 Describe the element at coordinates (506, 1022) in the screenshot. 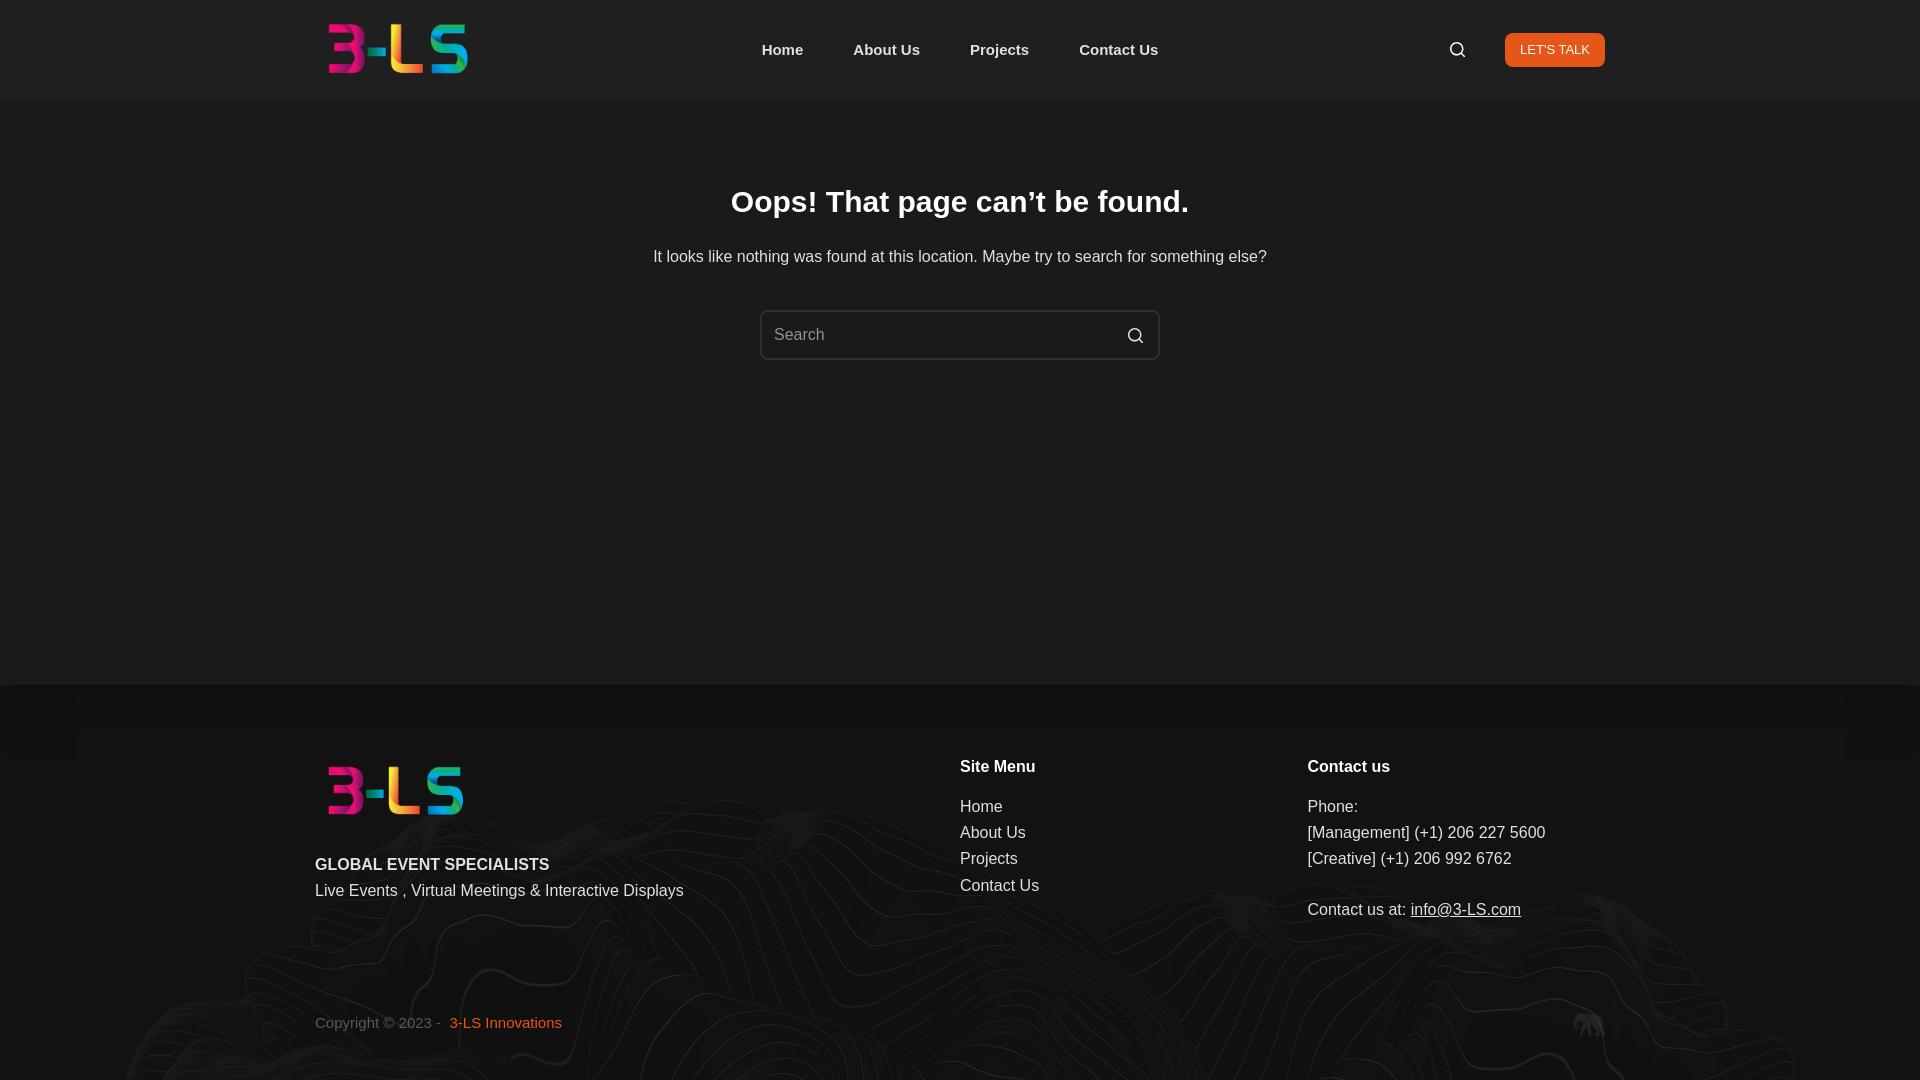

I see `3-LS Innovations` at that location.